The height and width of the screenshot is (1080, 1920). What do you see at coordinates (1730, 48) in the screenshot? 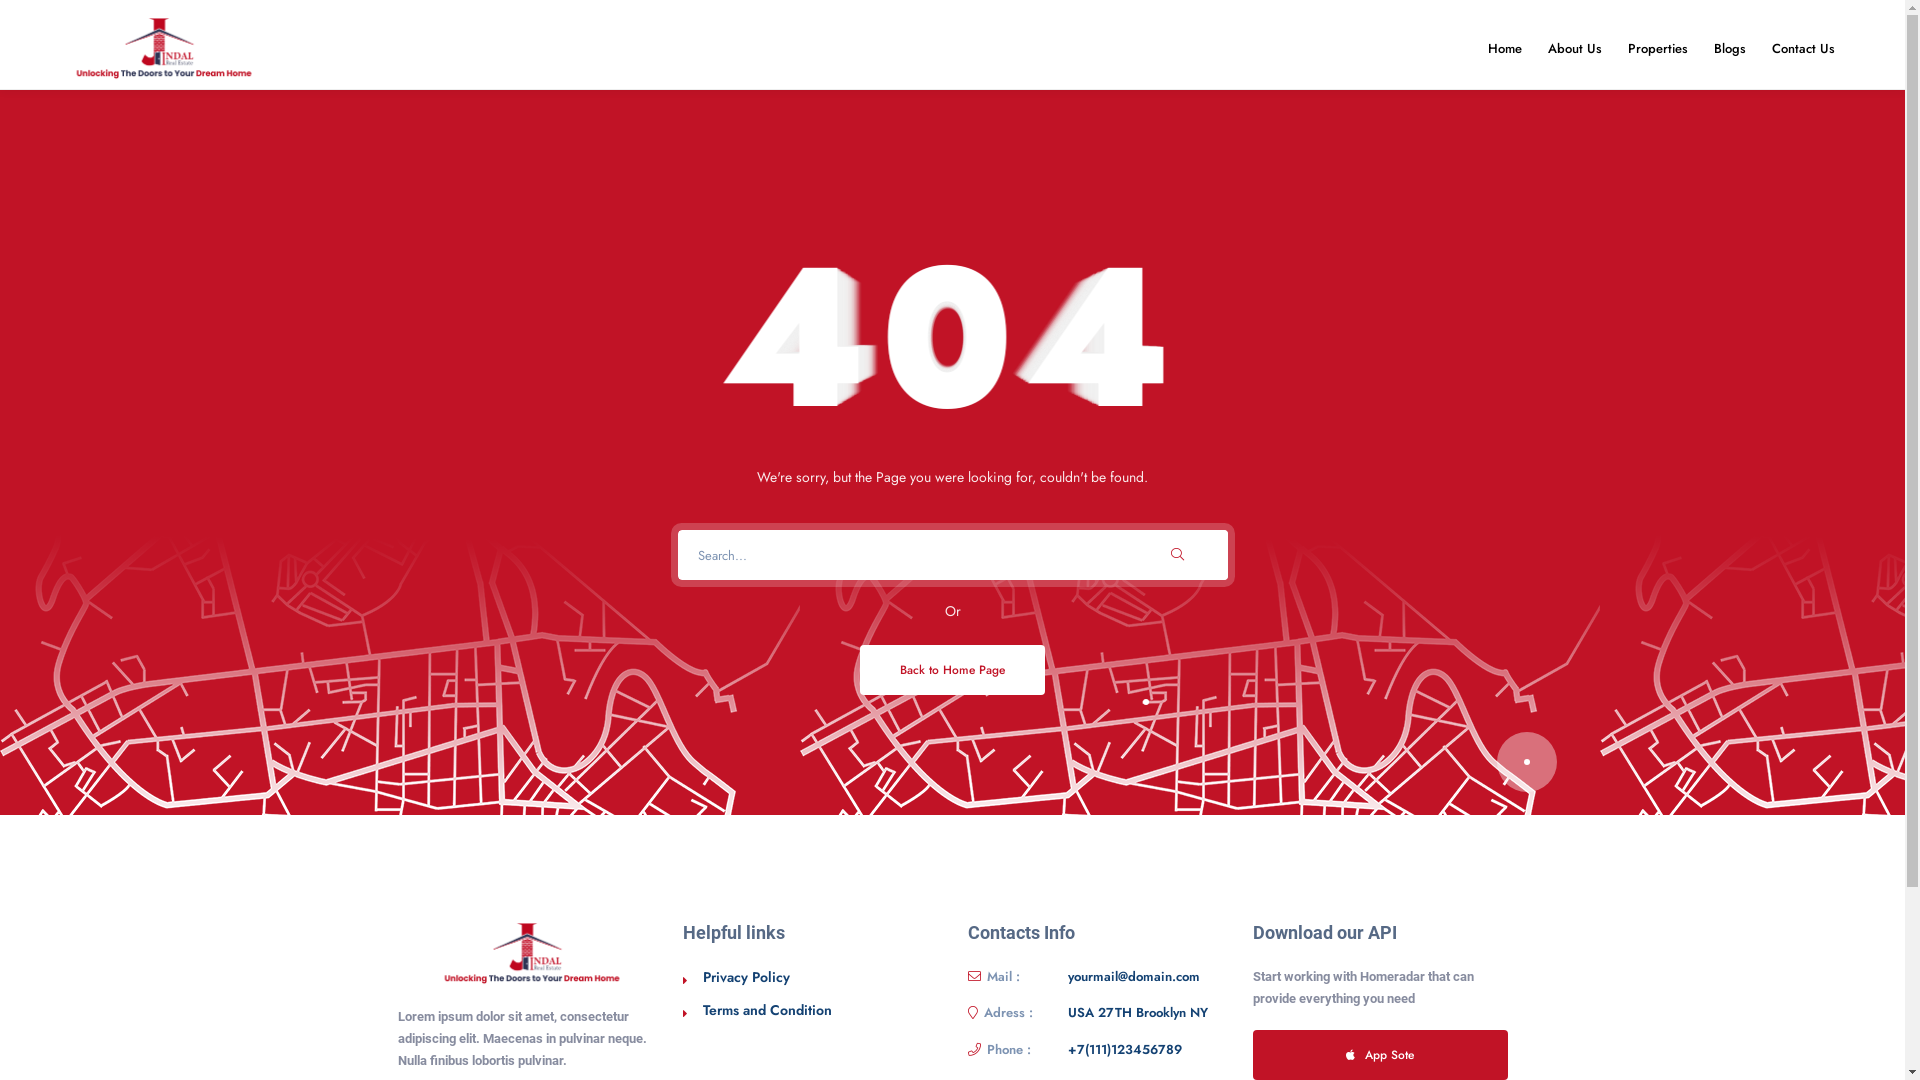
I see `Blogs` at bounding box center [1730, 48].